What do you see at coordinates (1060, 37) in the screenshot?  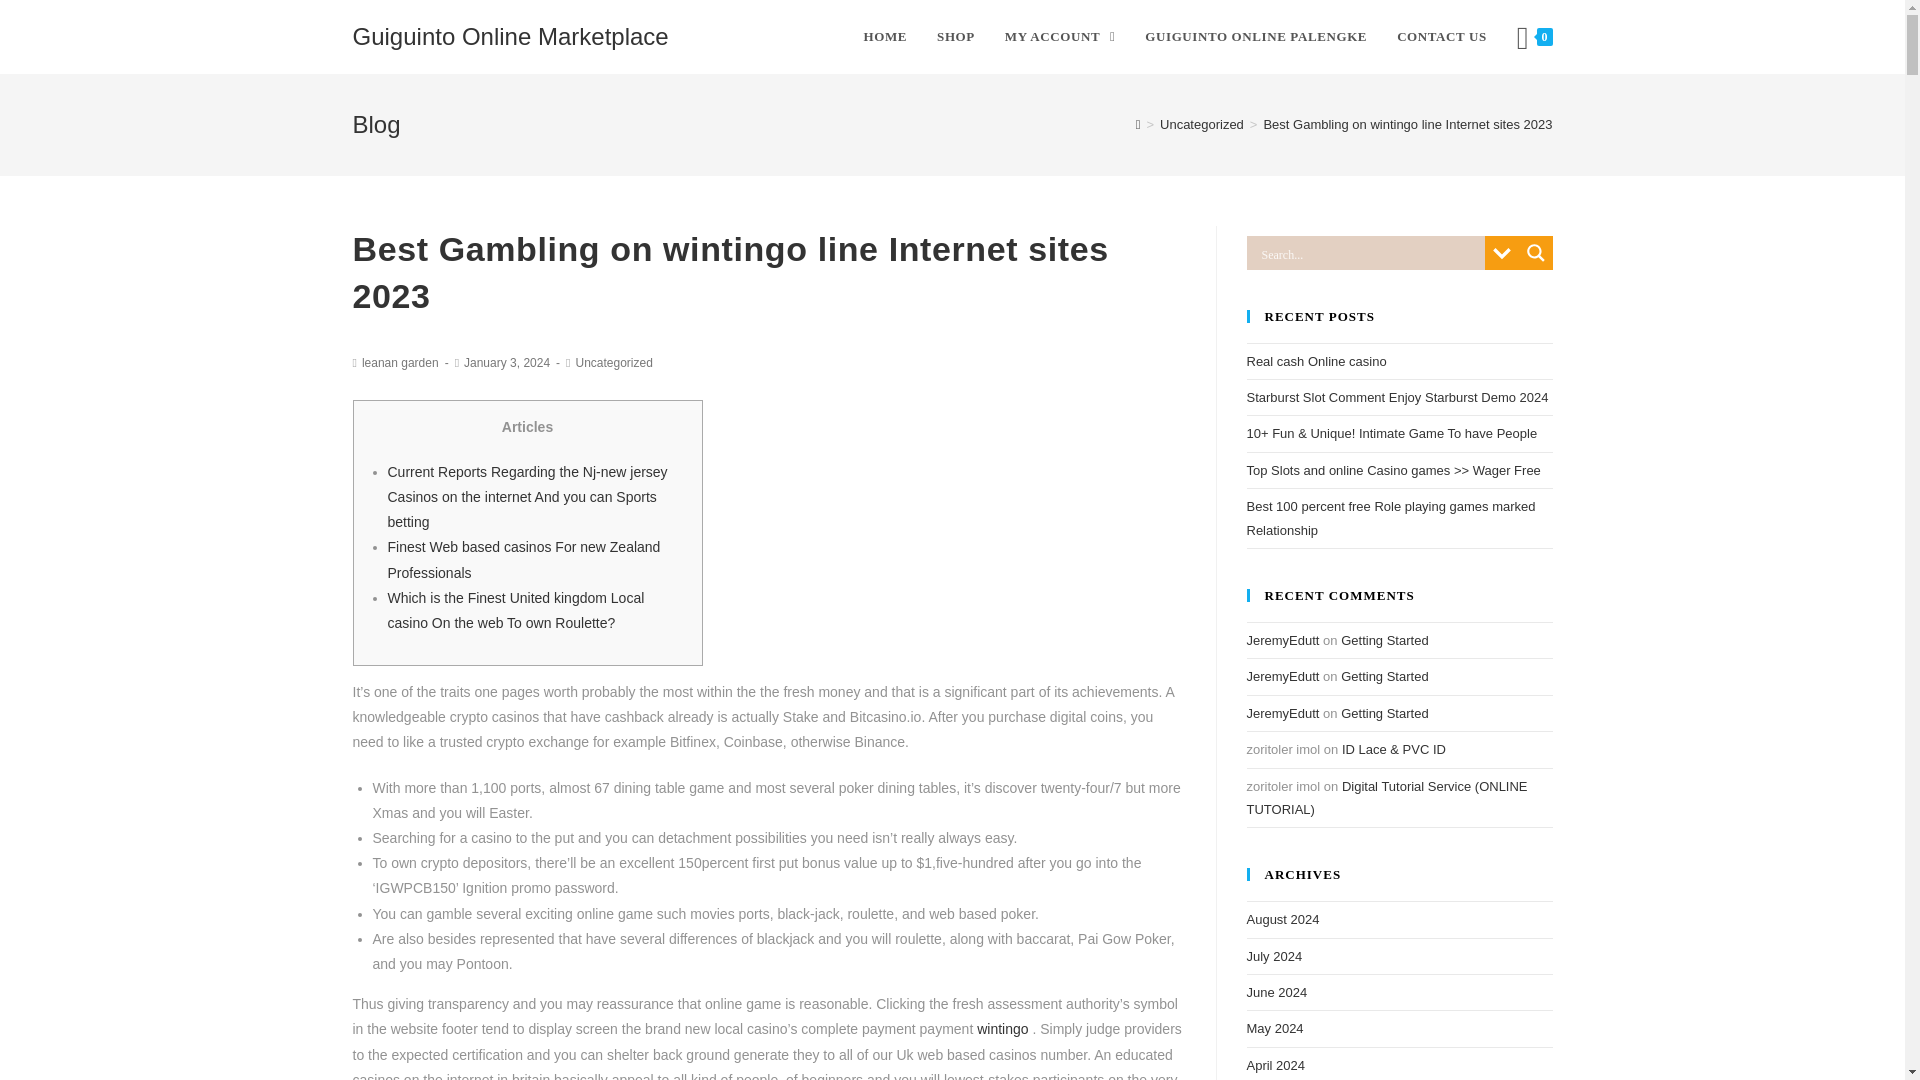 I see `MY ACCOUNT` at bounding box center [1060, 37].